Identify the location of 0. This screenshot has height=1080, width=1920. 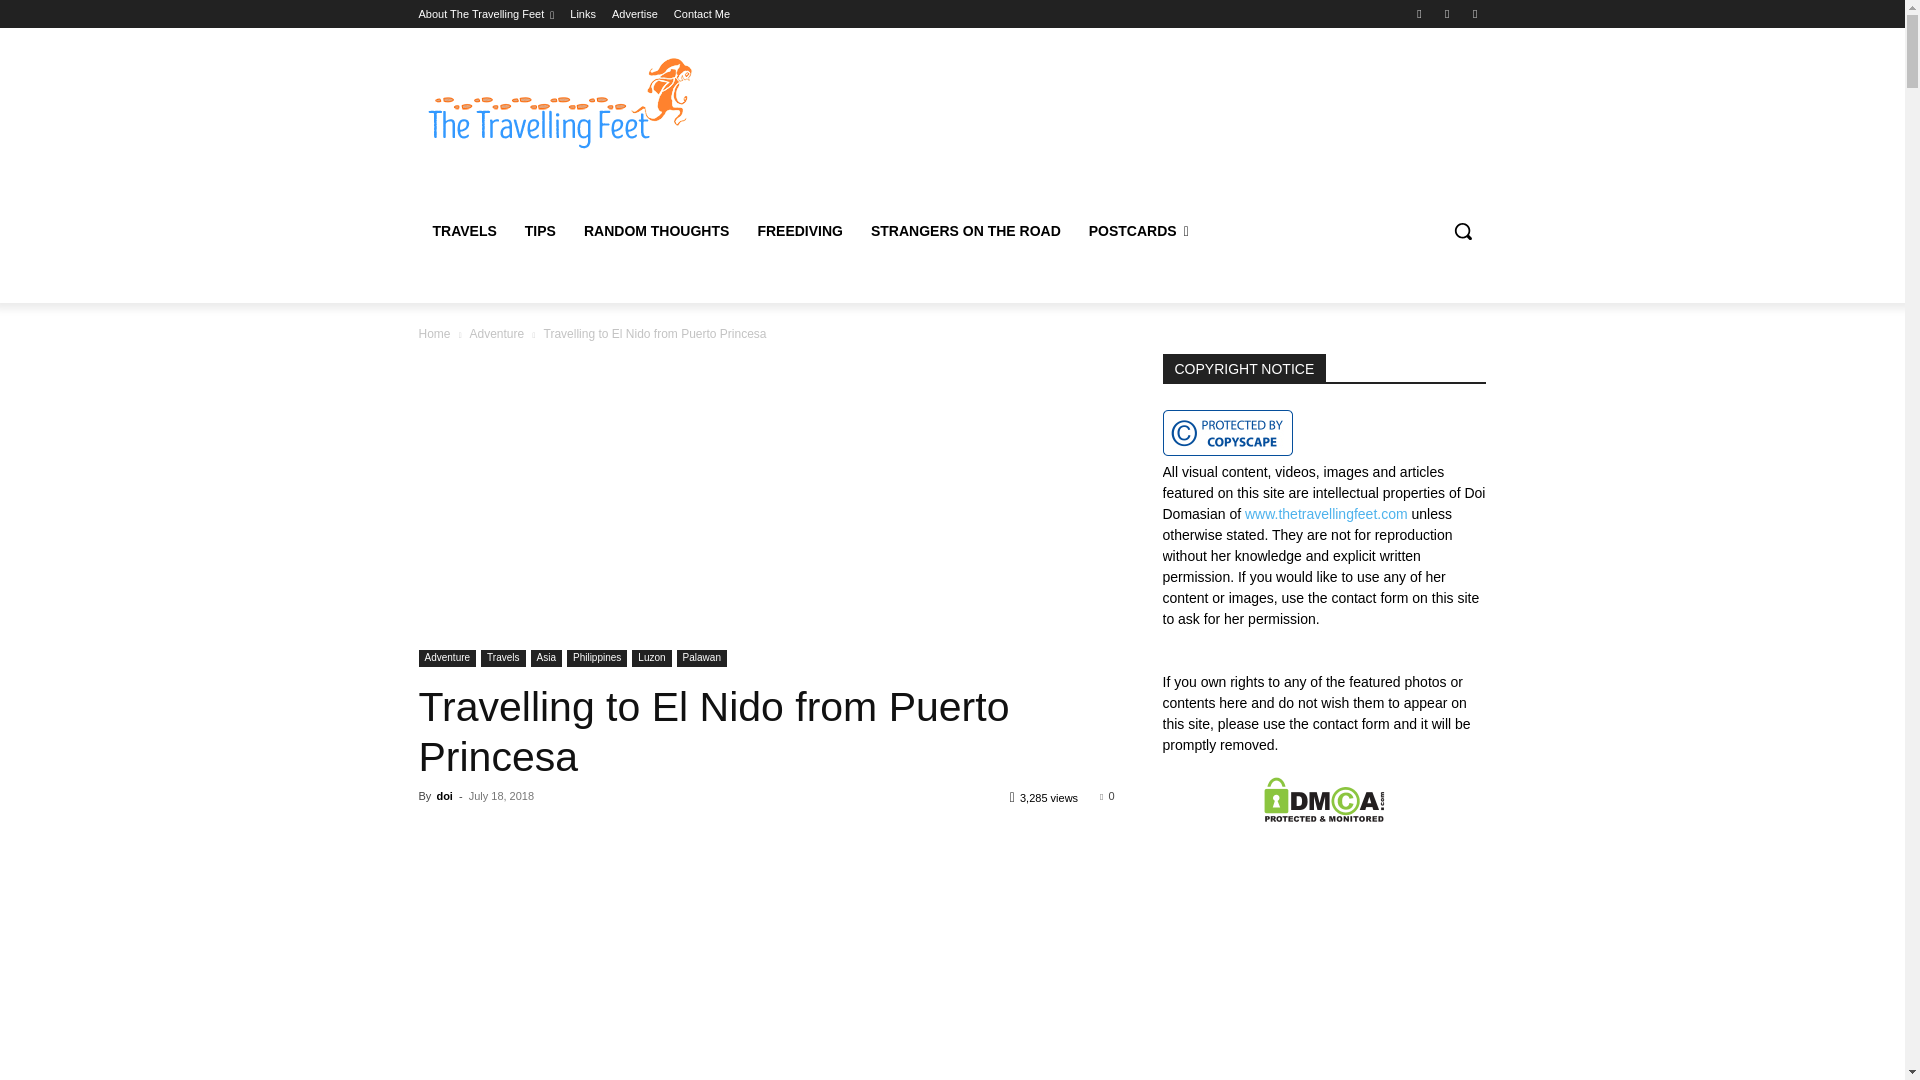
(1106, 796).